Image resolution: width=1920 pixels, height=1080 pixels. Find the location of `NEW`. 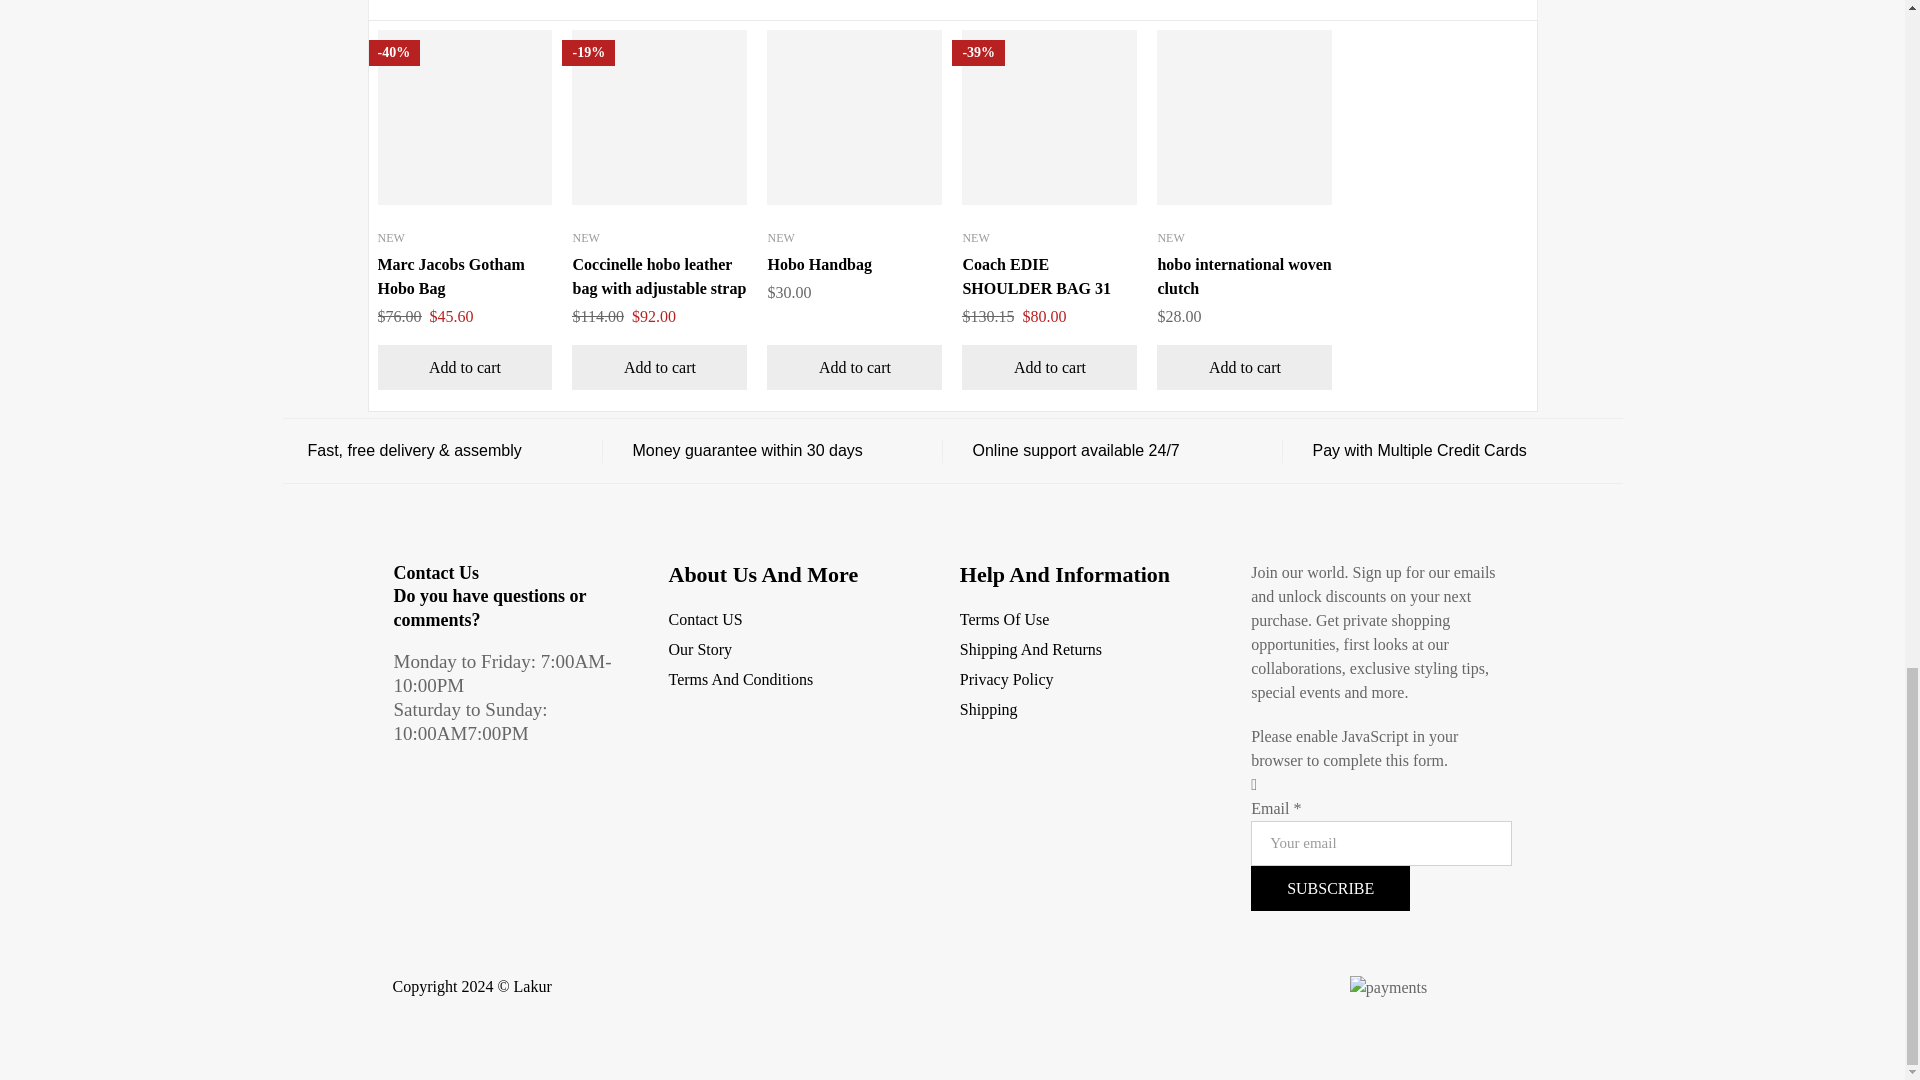

NEW is located at coordinates (392, 238).